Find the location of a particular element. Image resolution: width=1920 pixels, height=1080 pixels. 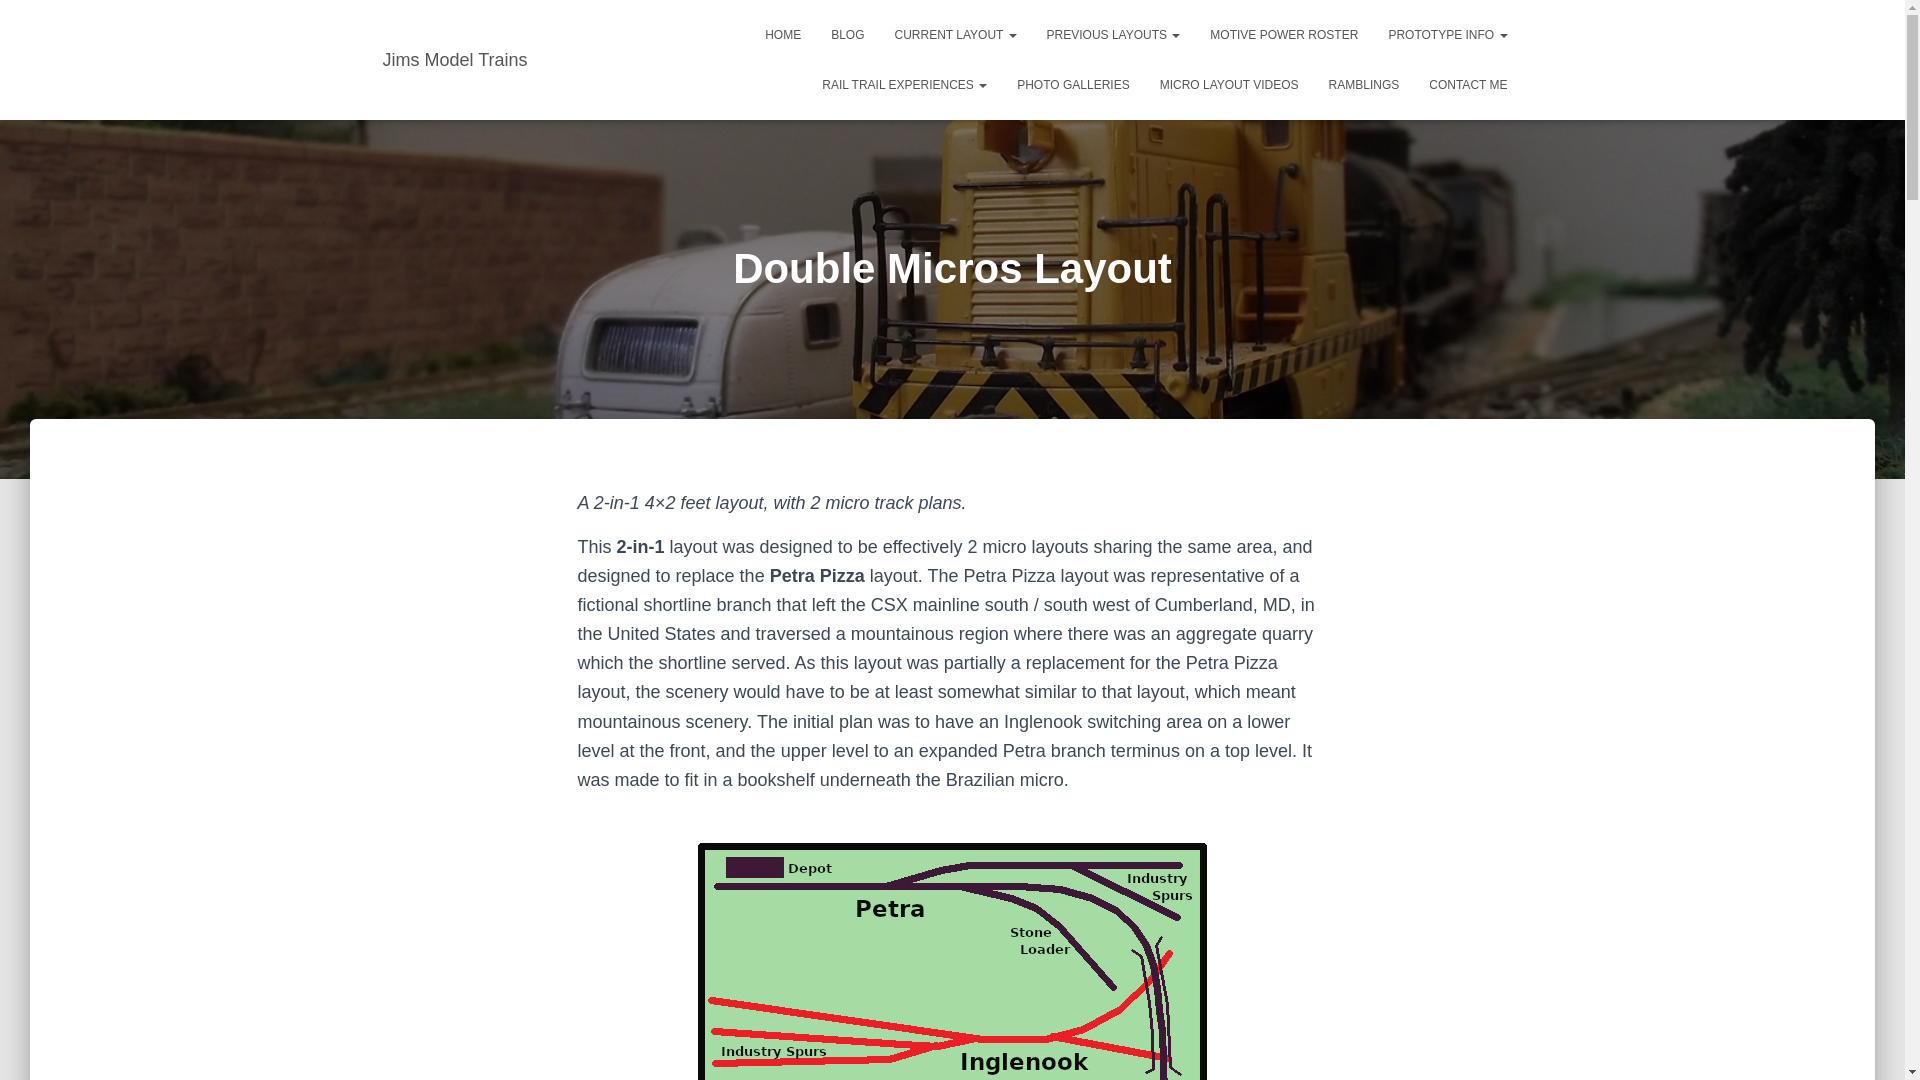

Jims Model Trains is located at coordinates (456, 60).